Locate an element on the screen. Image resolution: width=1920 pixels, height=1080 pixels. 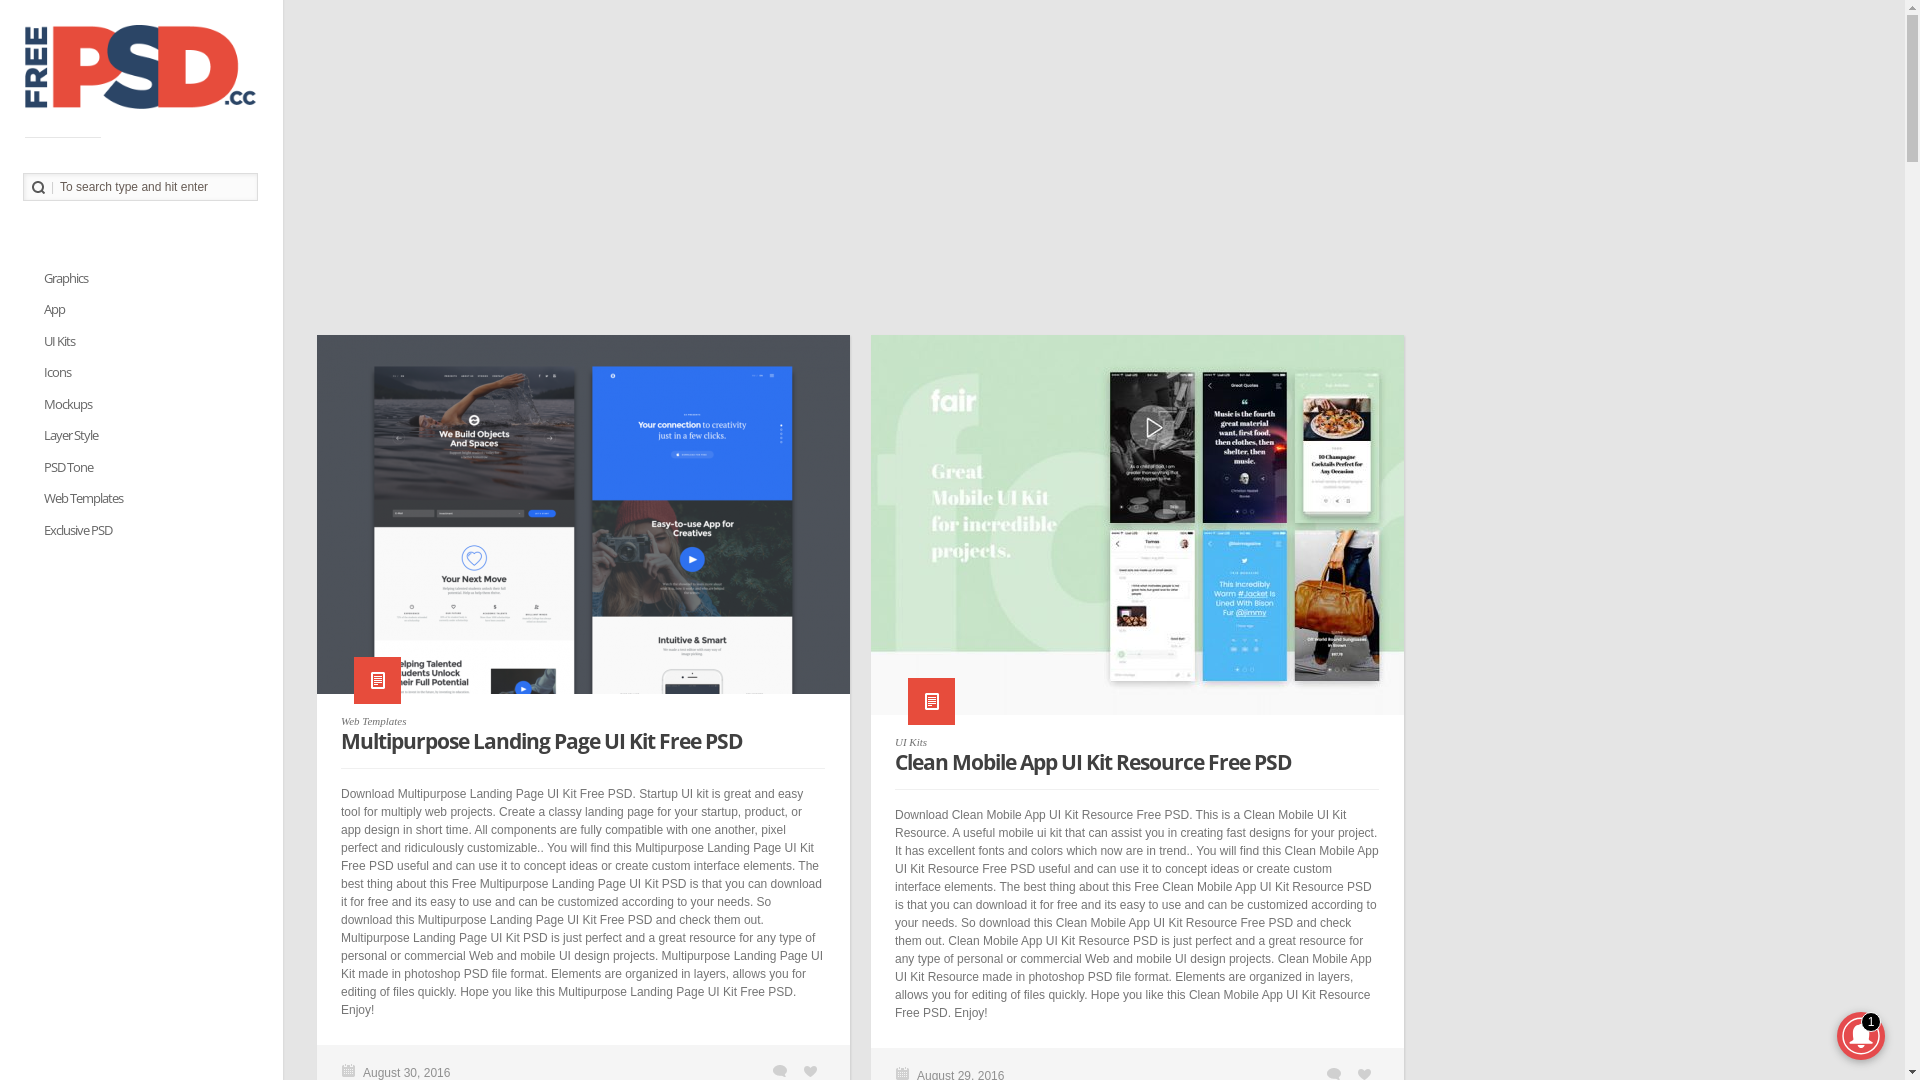
Multipurpose Landing Page UI Kit Free PSD is located at coordinates (584, 524).